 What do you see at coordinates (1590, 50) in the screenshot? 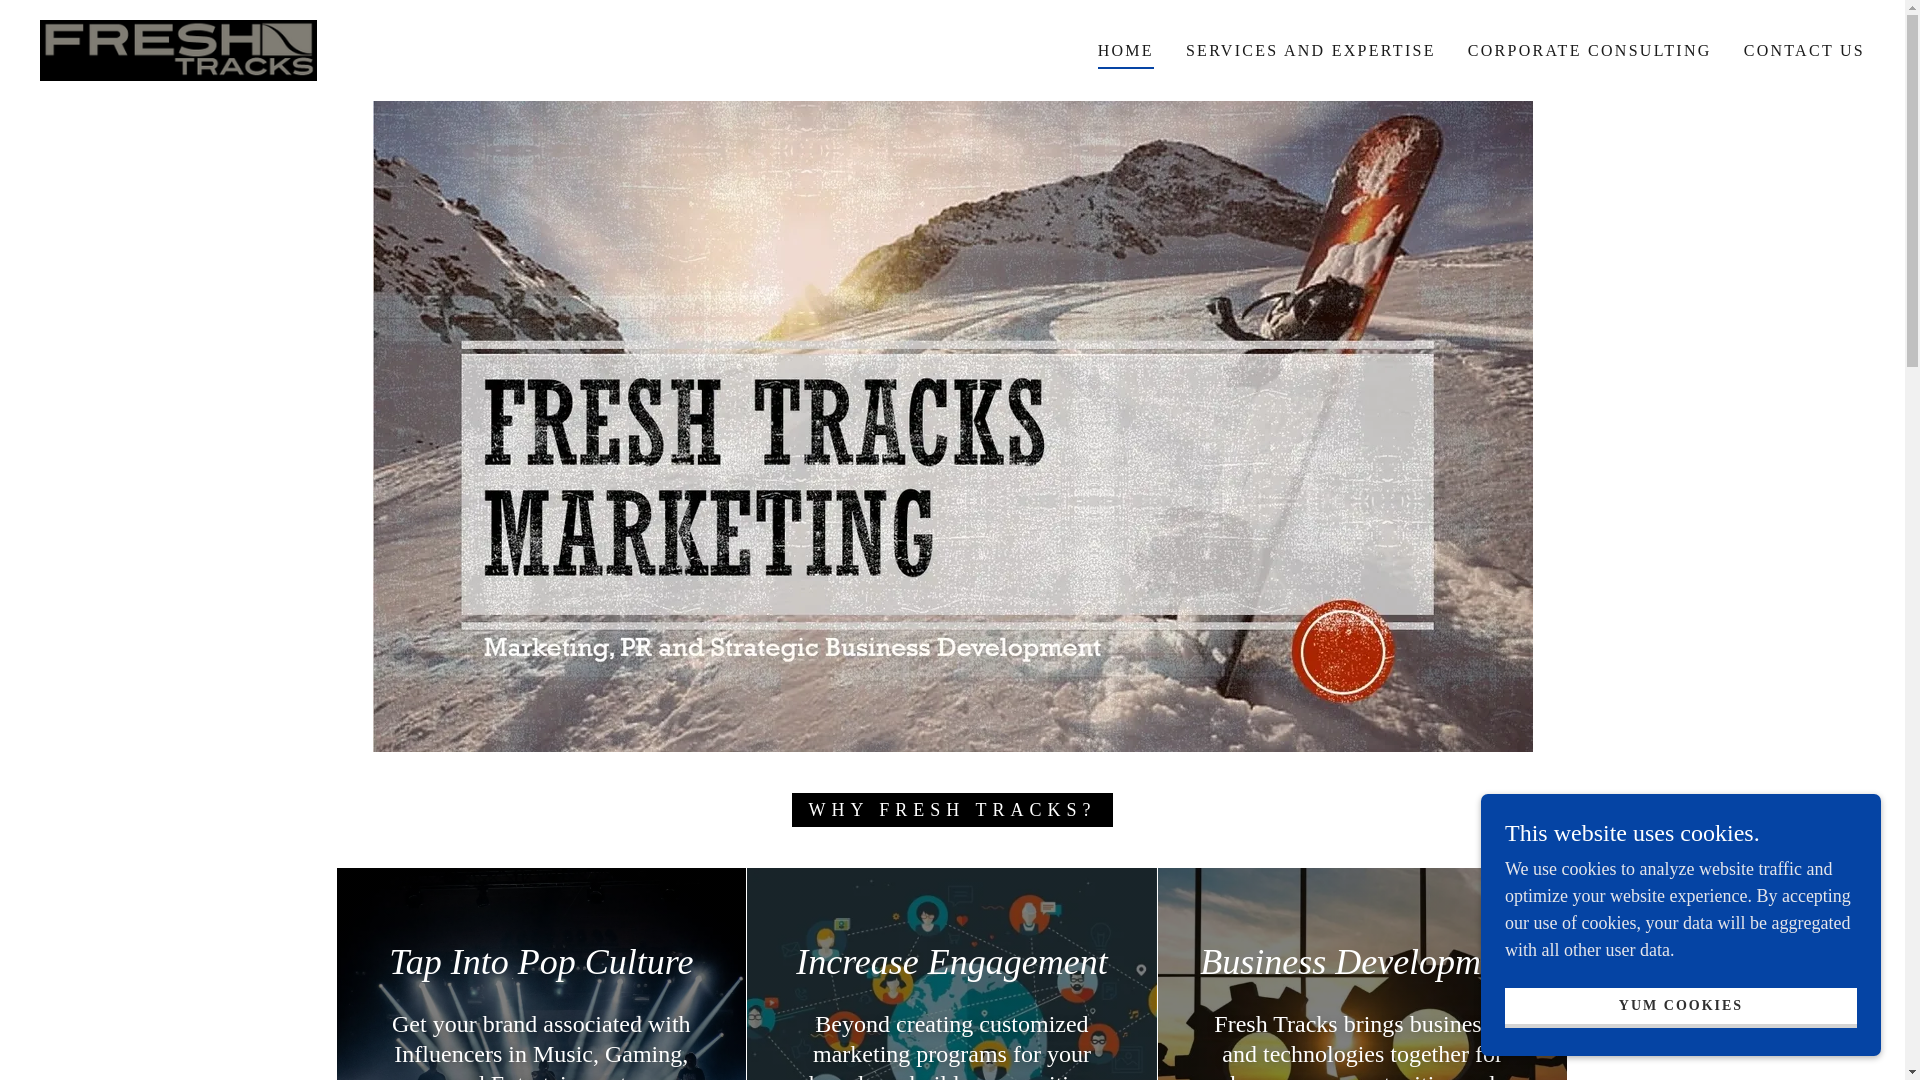
I see `CORPORATE CONSULTING` at bounding box center [1590, 50].